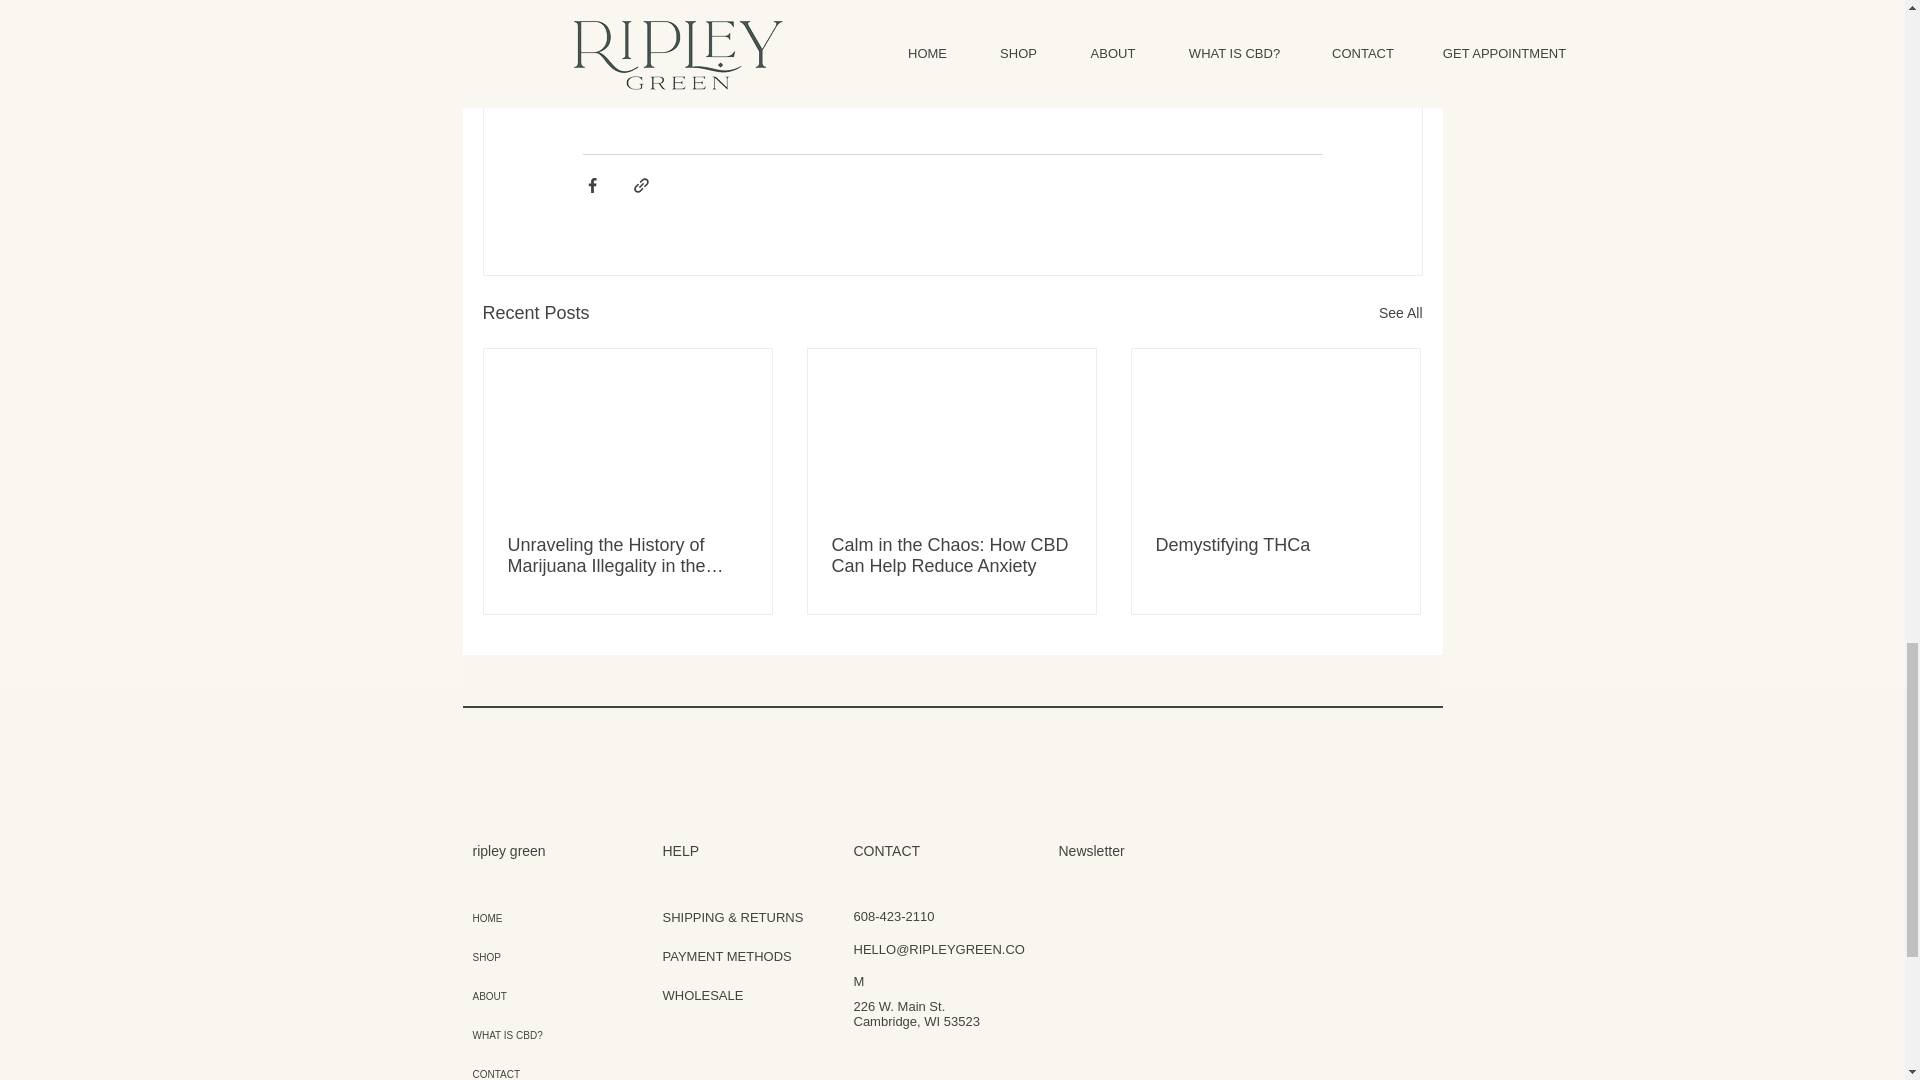  Describe the element at coordinates (526, 958) in the screenshot. I see `SHOP` at that location.